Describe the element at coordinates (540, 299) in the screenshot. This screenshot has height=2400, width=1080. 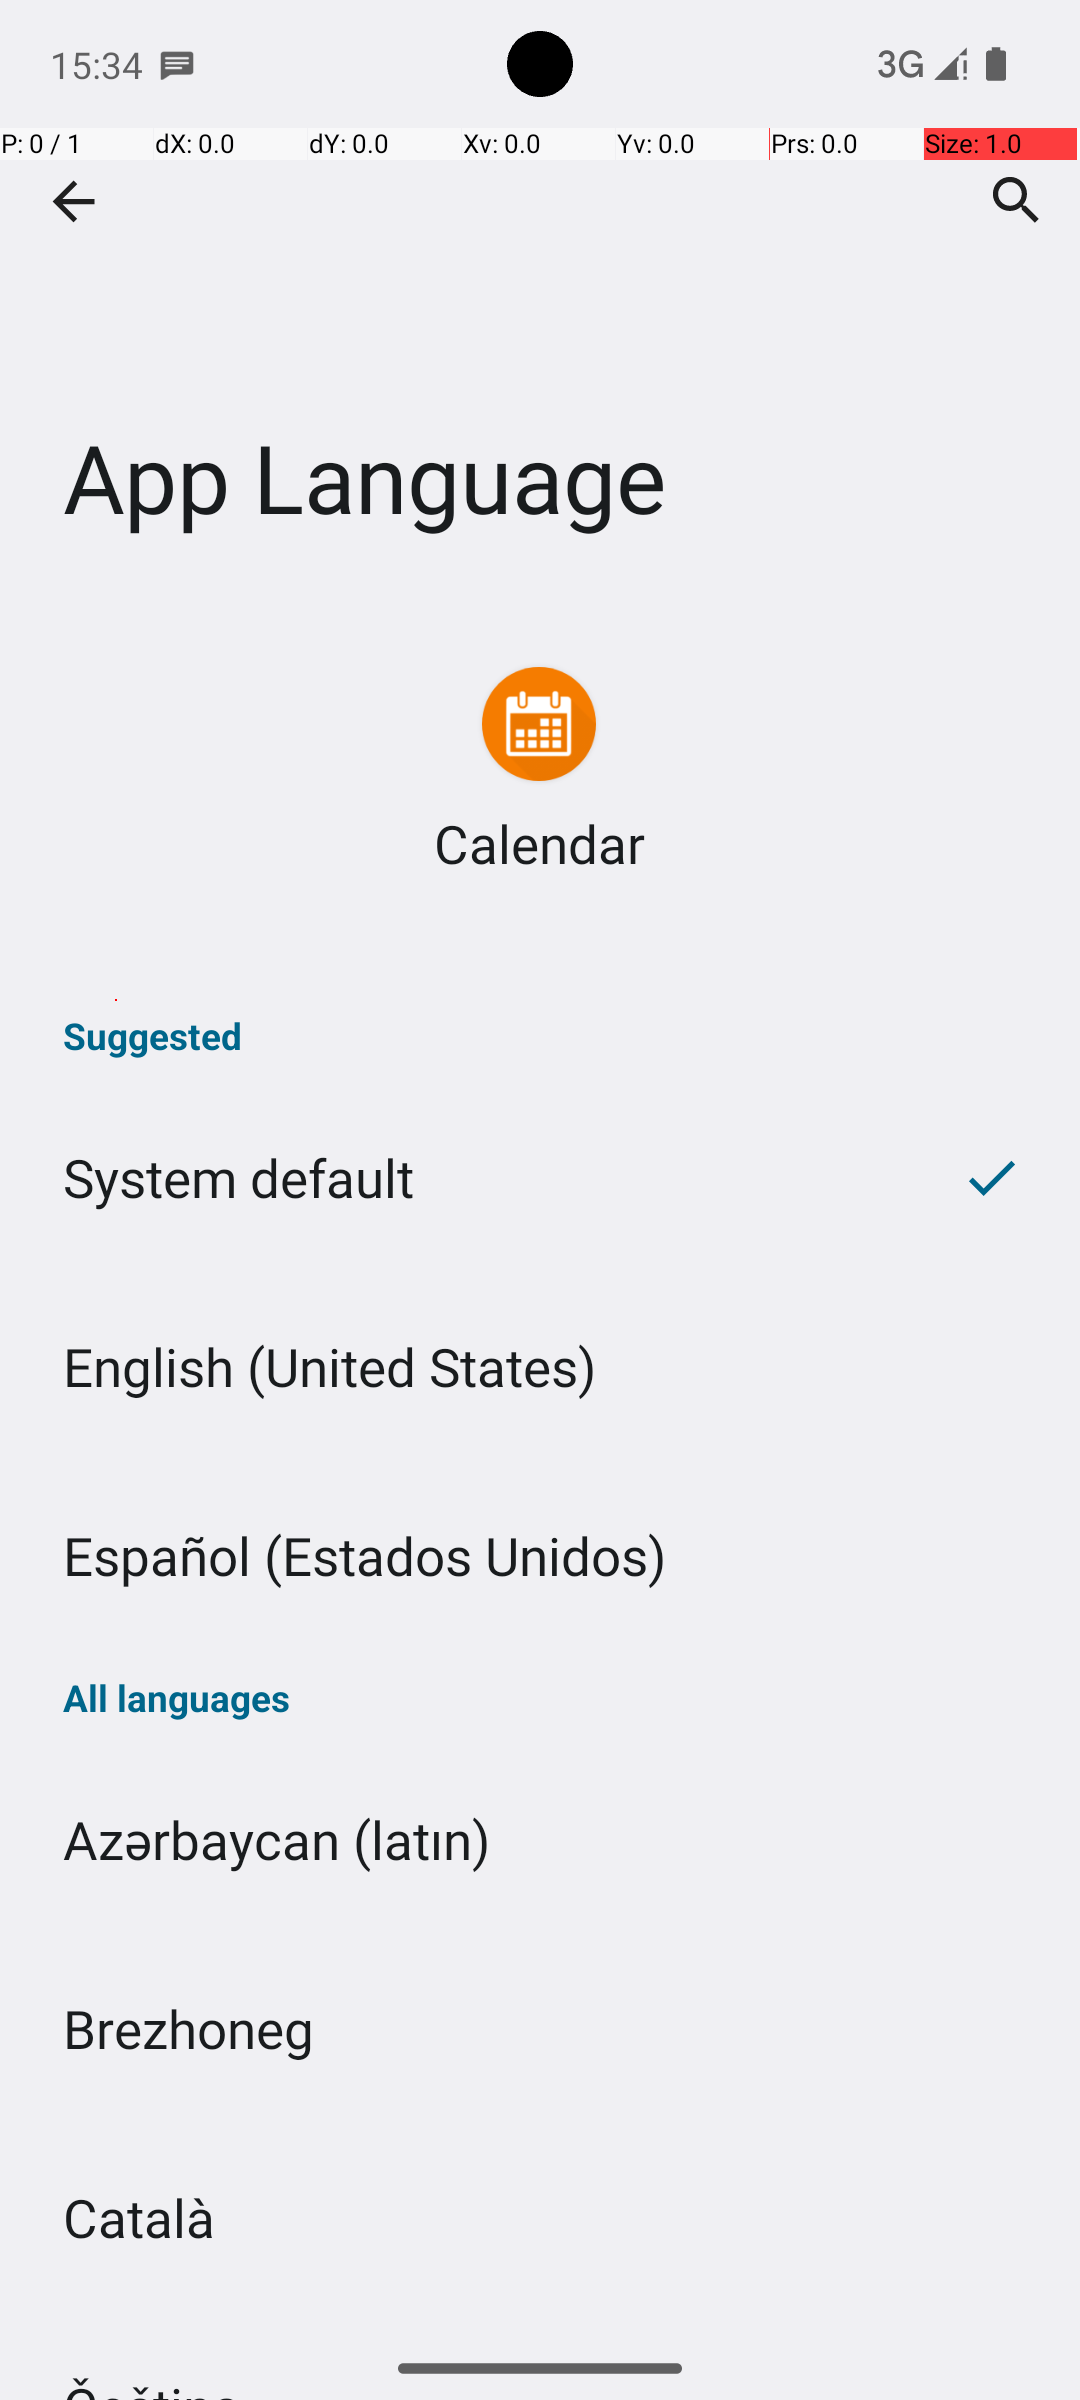
I see `App Language` at that location.